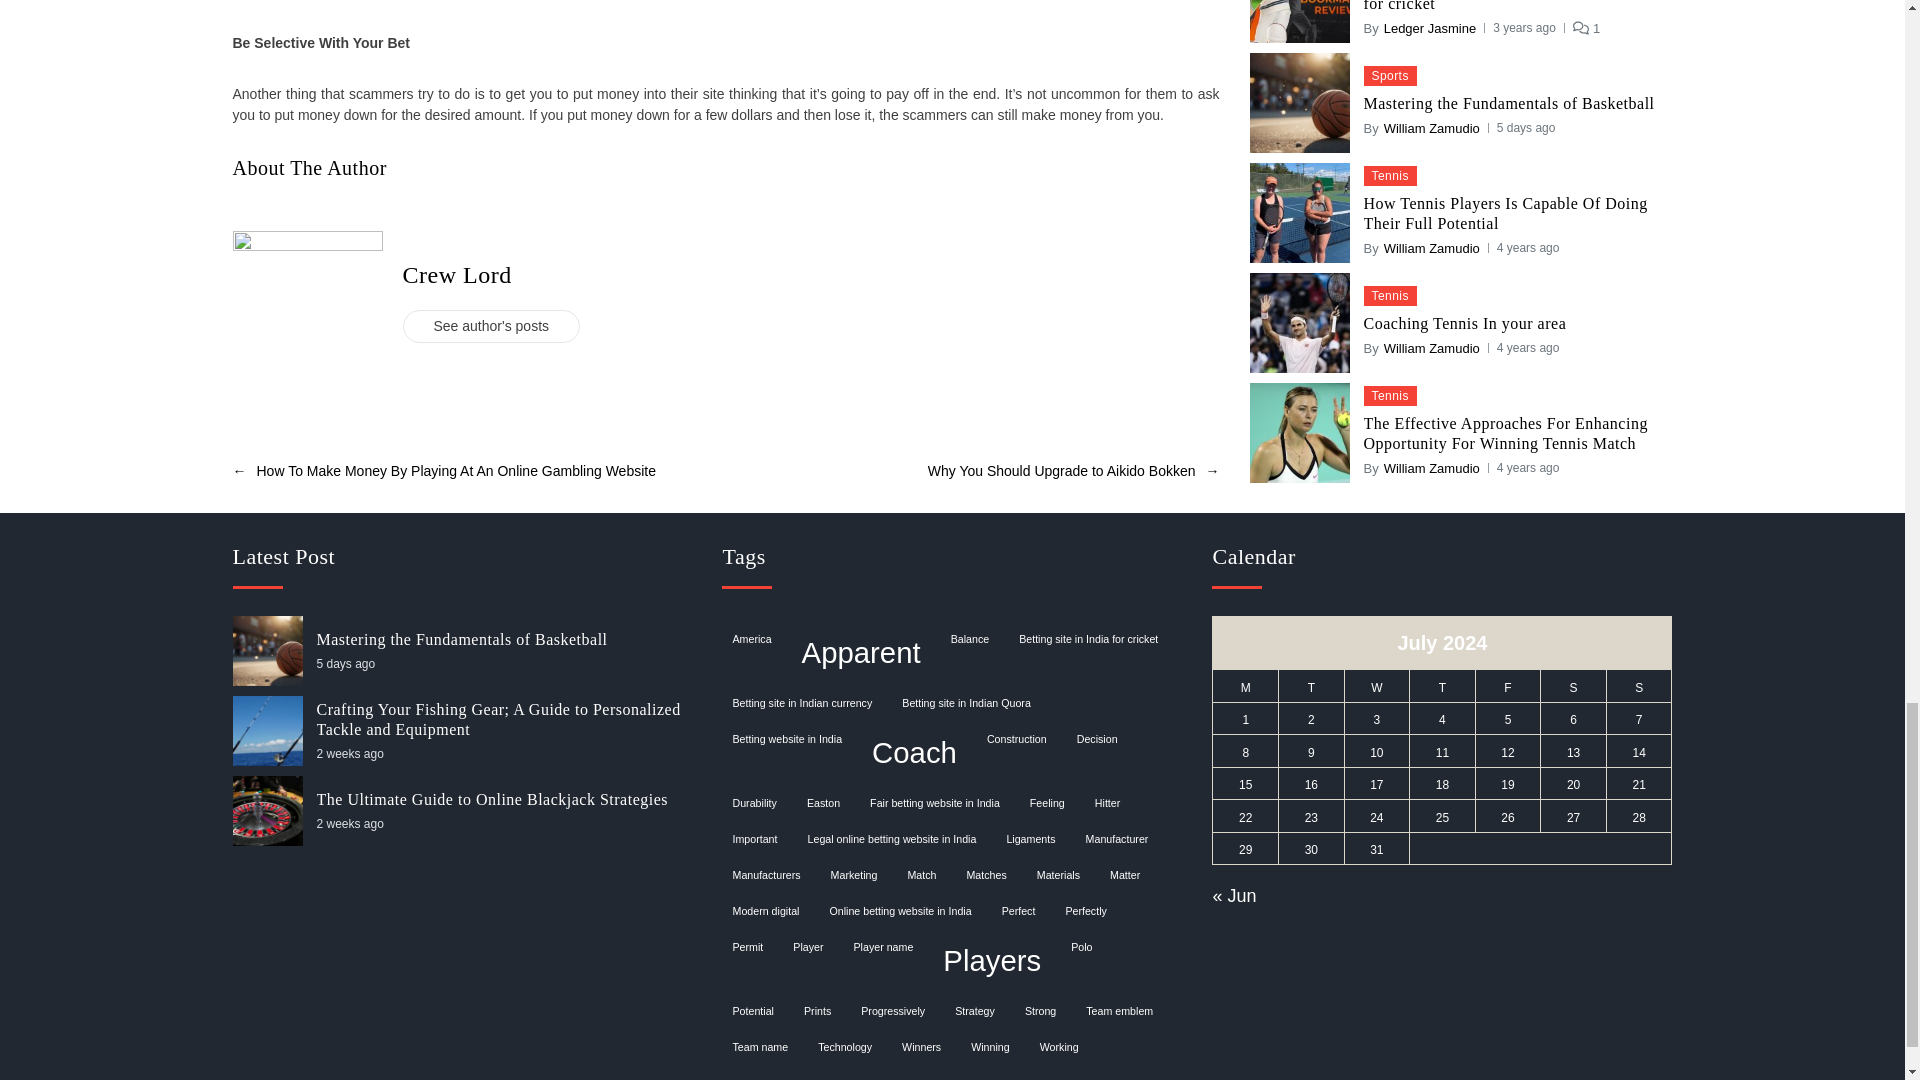 The height and width of the screenshot is (1080, 1920). Describe the element at coordinates (490, 21) in the screenshot. I see `See author's posts` at that location.